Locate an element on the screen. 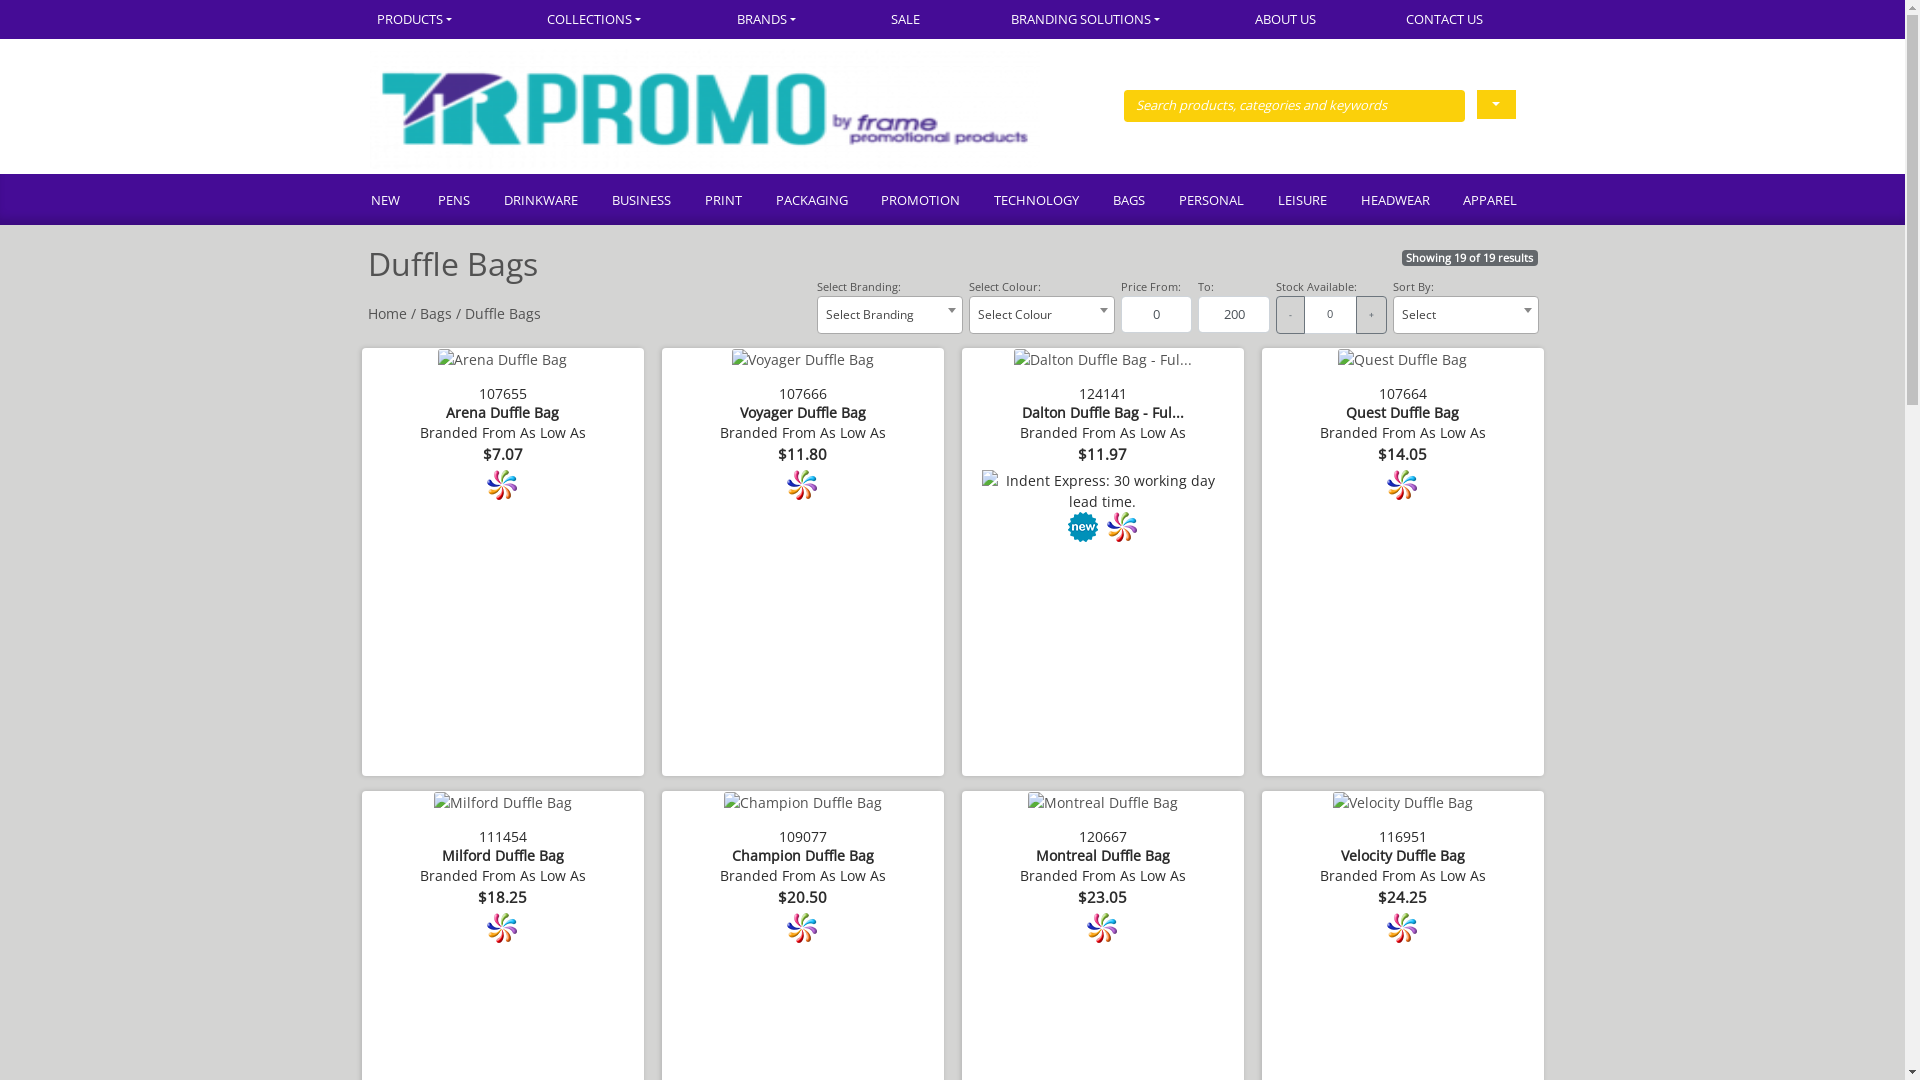 This screenshot has width=1920, height=1080. PACKAGING is located at coordinates (811, 202).